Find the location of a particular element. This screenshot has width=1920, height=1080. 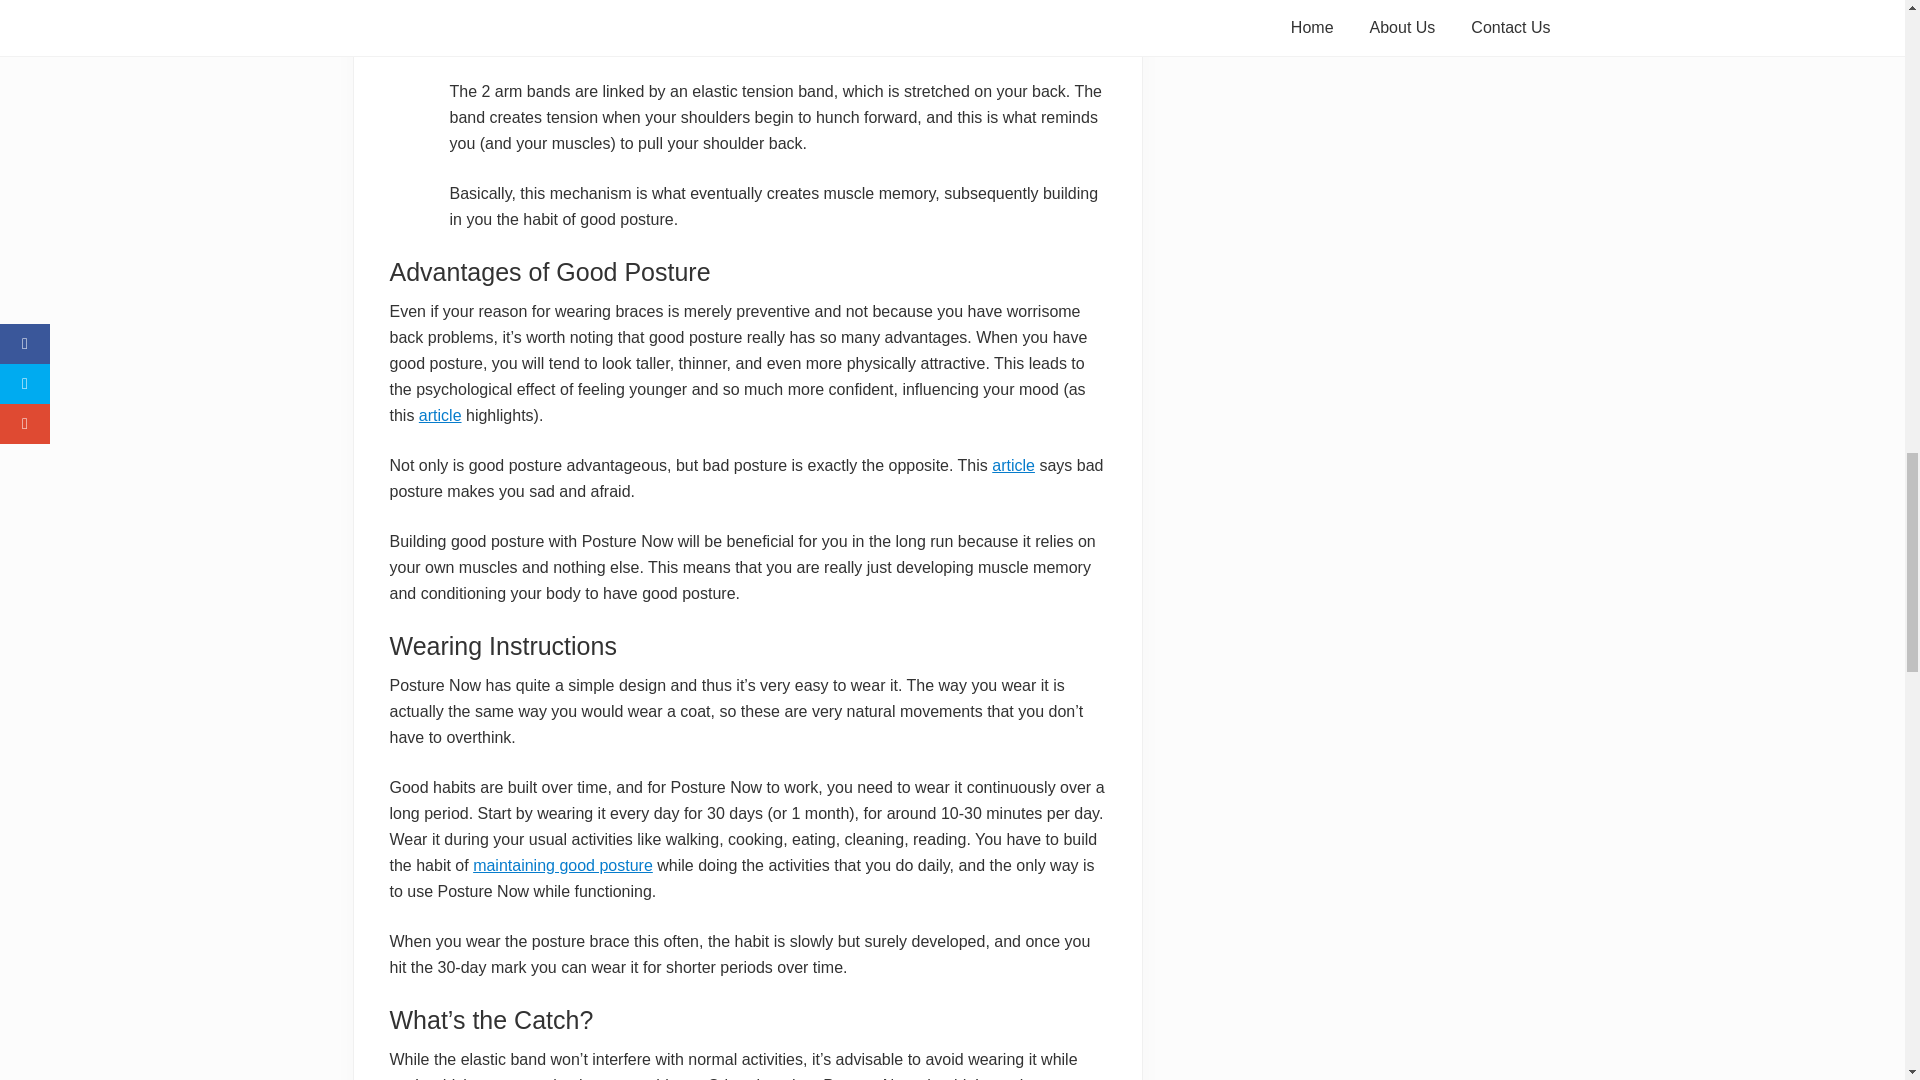

article is located at coordinates (440, 416).